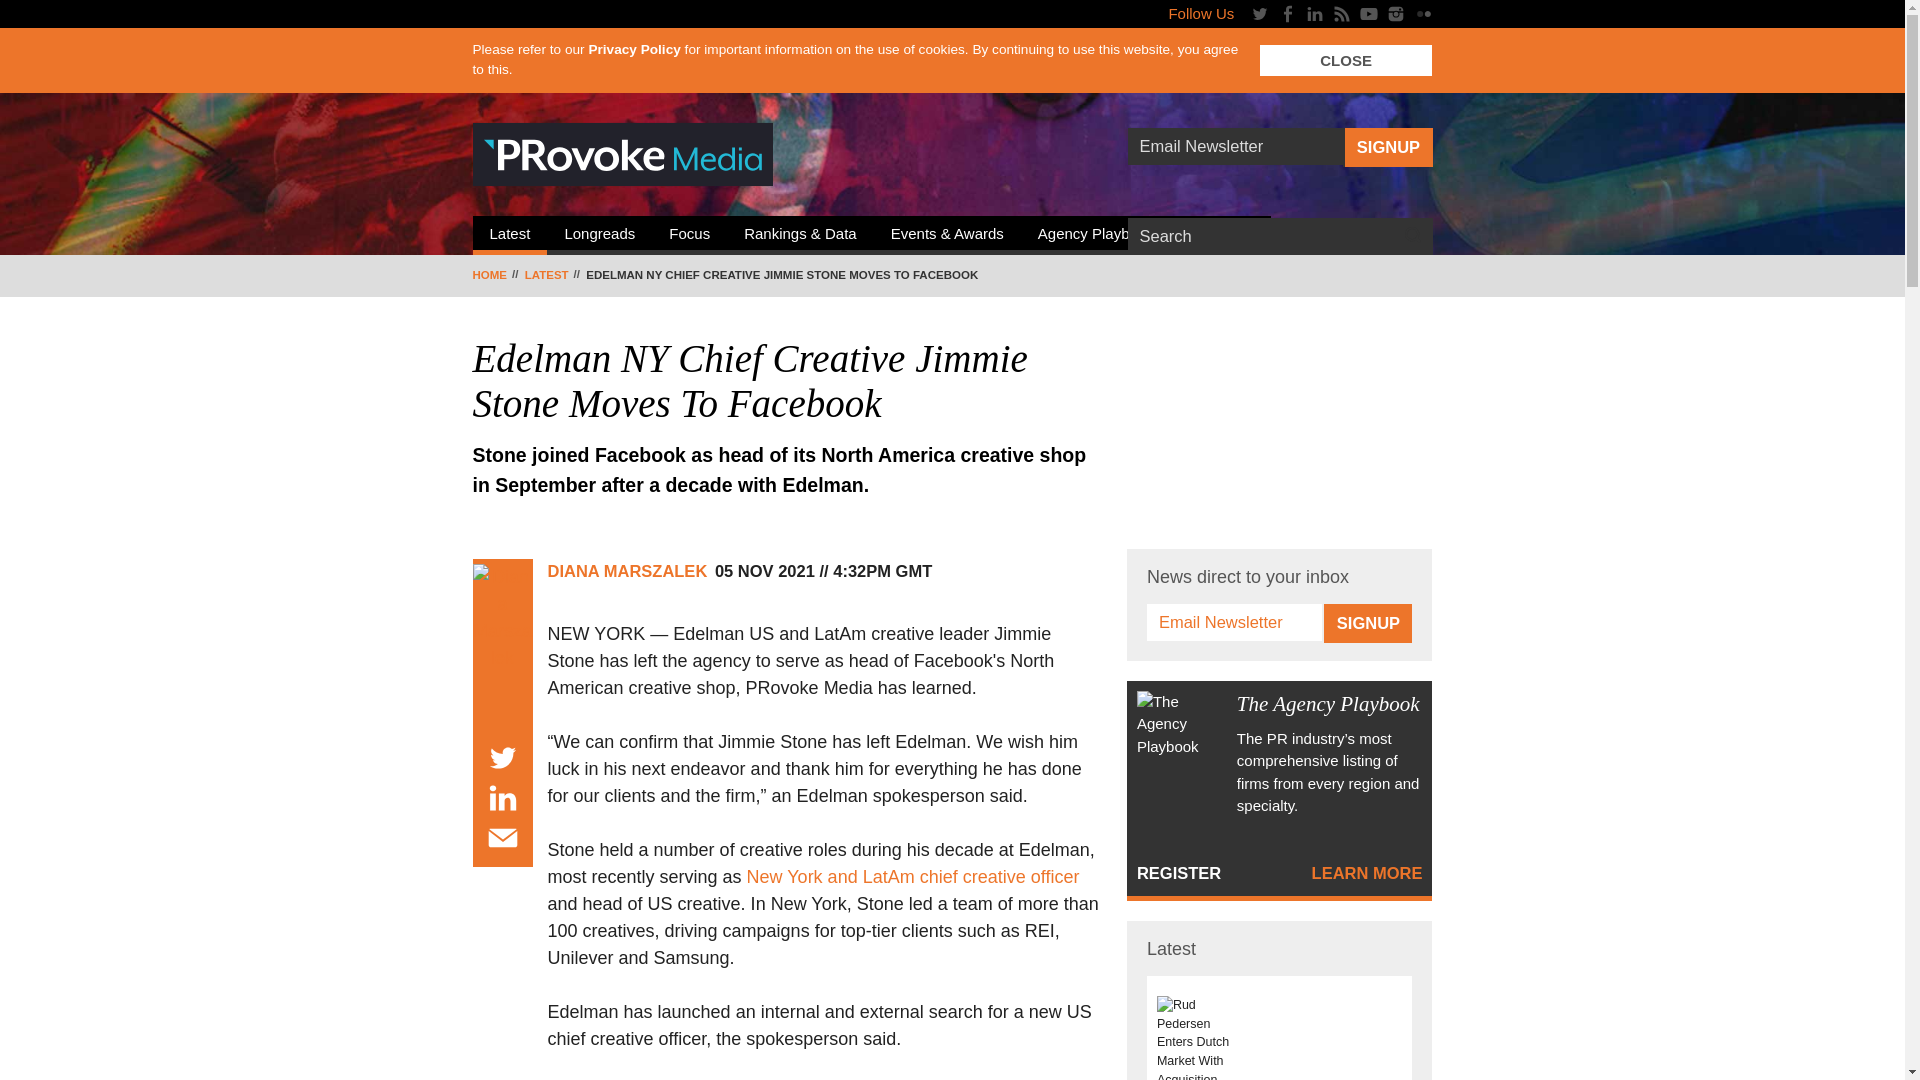 This screenshot has height=1080, width=1920. I want to click on Latest, so click(554, 275).